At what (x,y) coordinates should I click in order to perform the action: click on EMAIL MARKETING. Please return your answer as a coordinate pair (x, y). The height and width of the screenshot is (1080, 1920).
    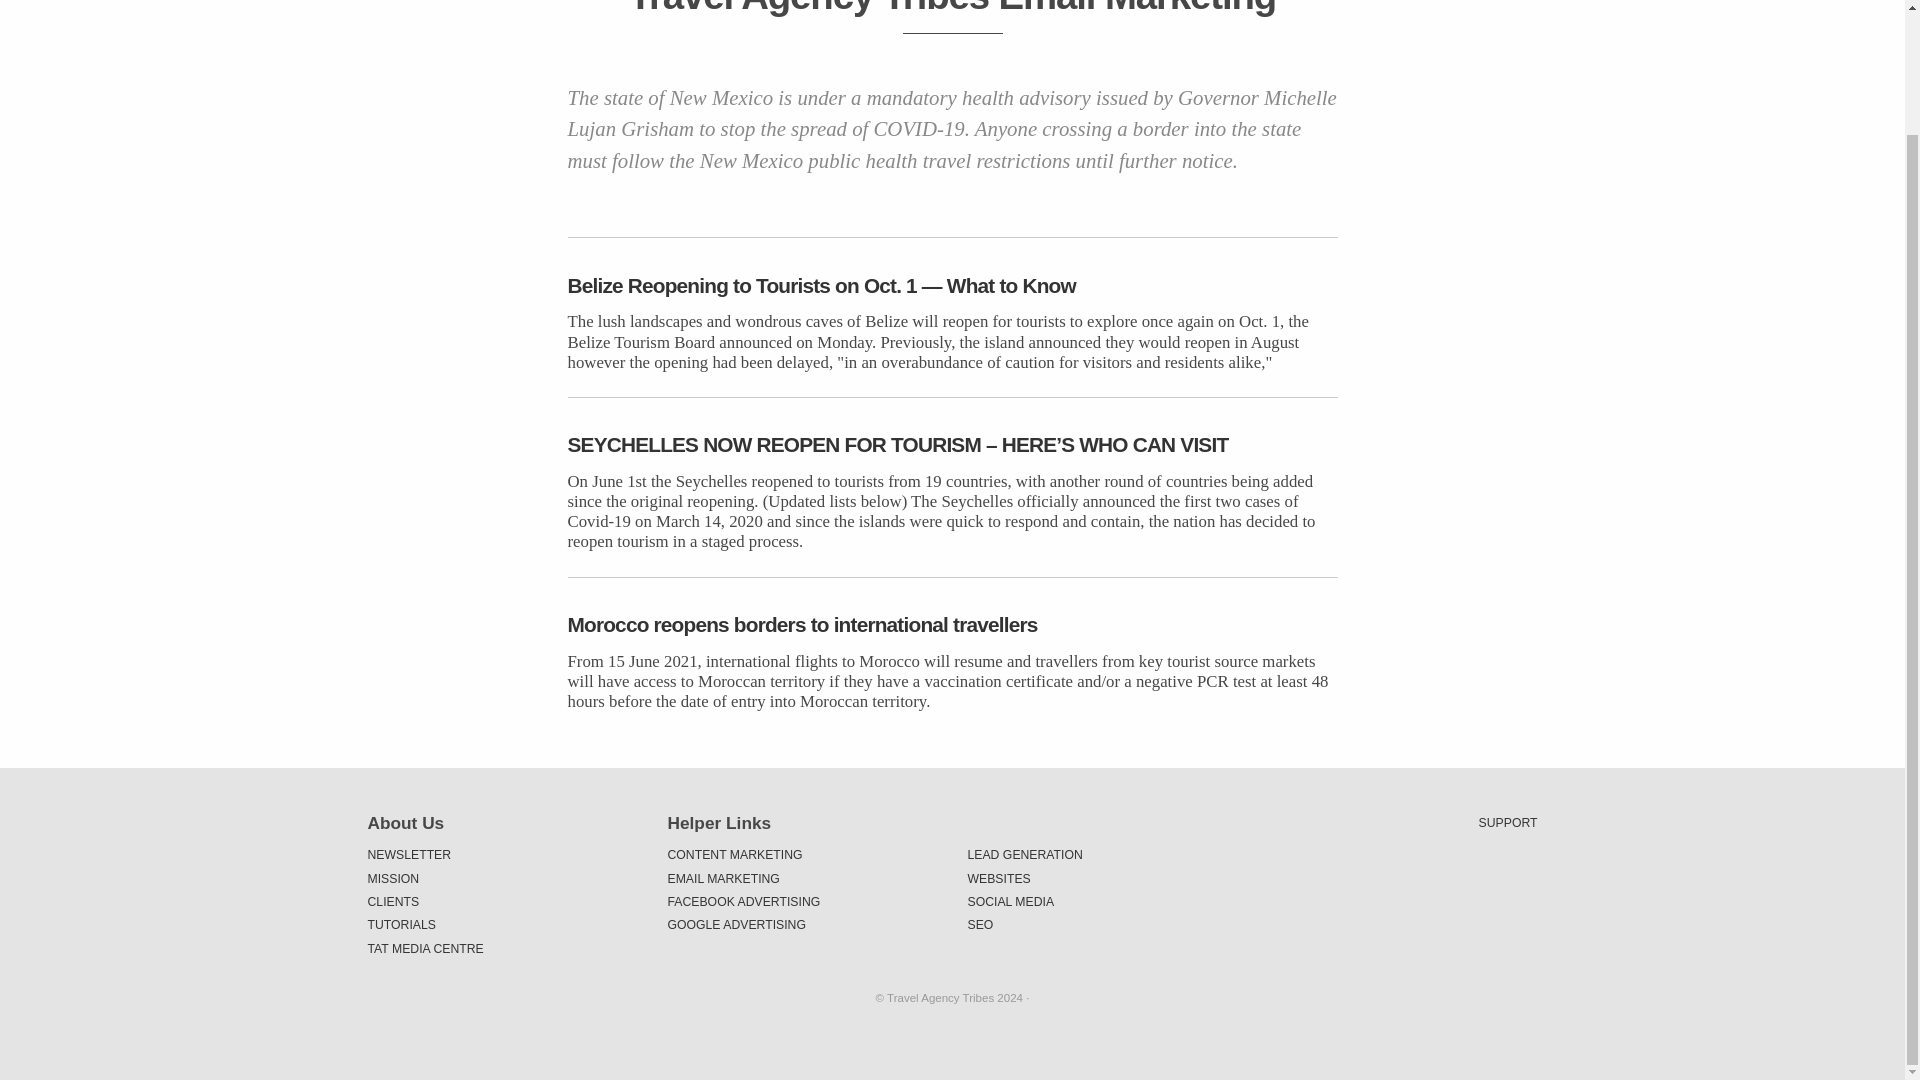
    Looking at the image, I should click on (803, 878).